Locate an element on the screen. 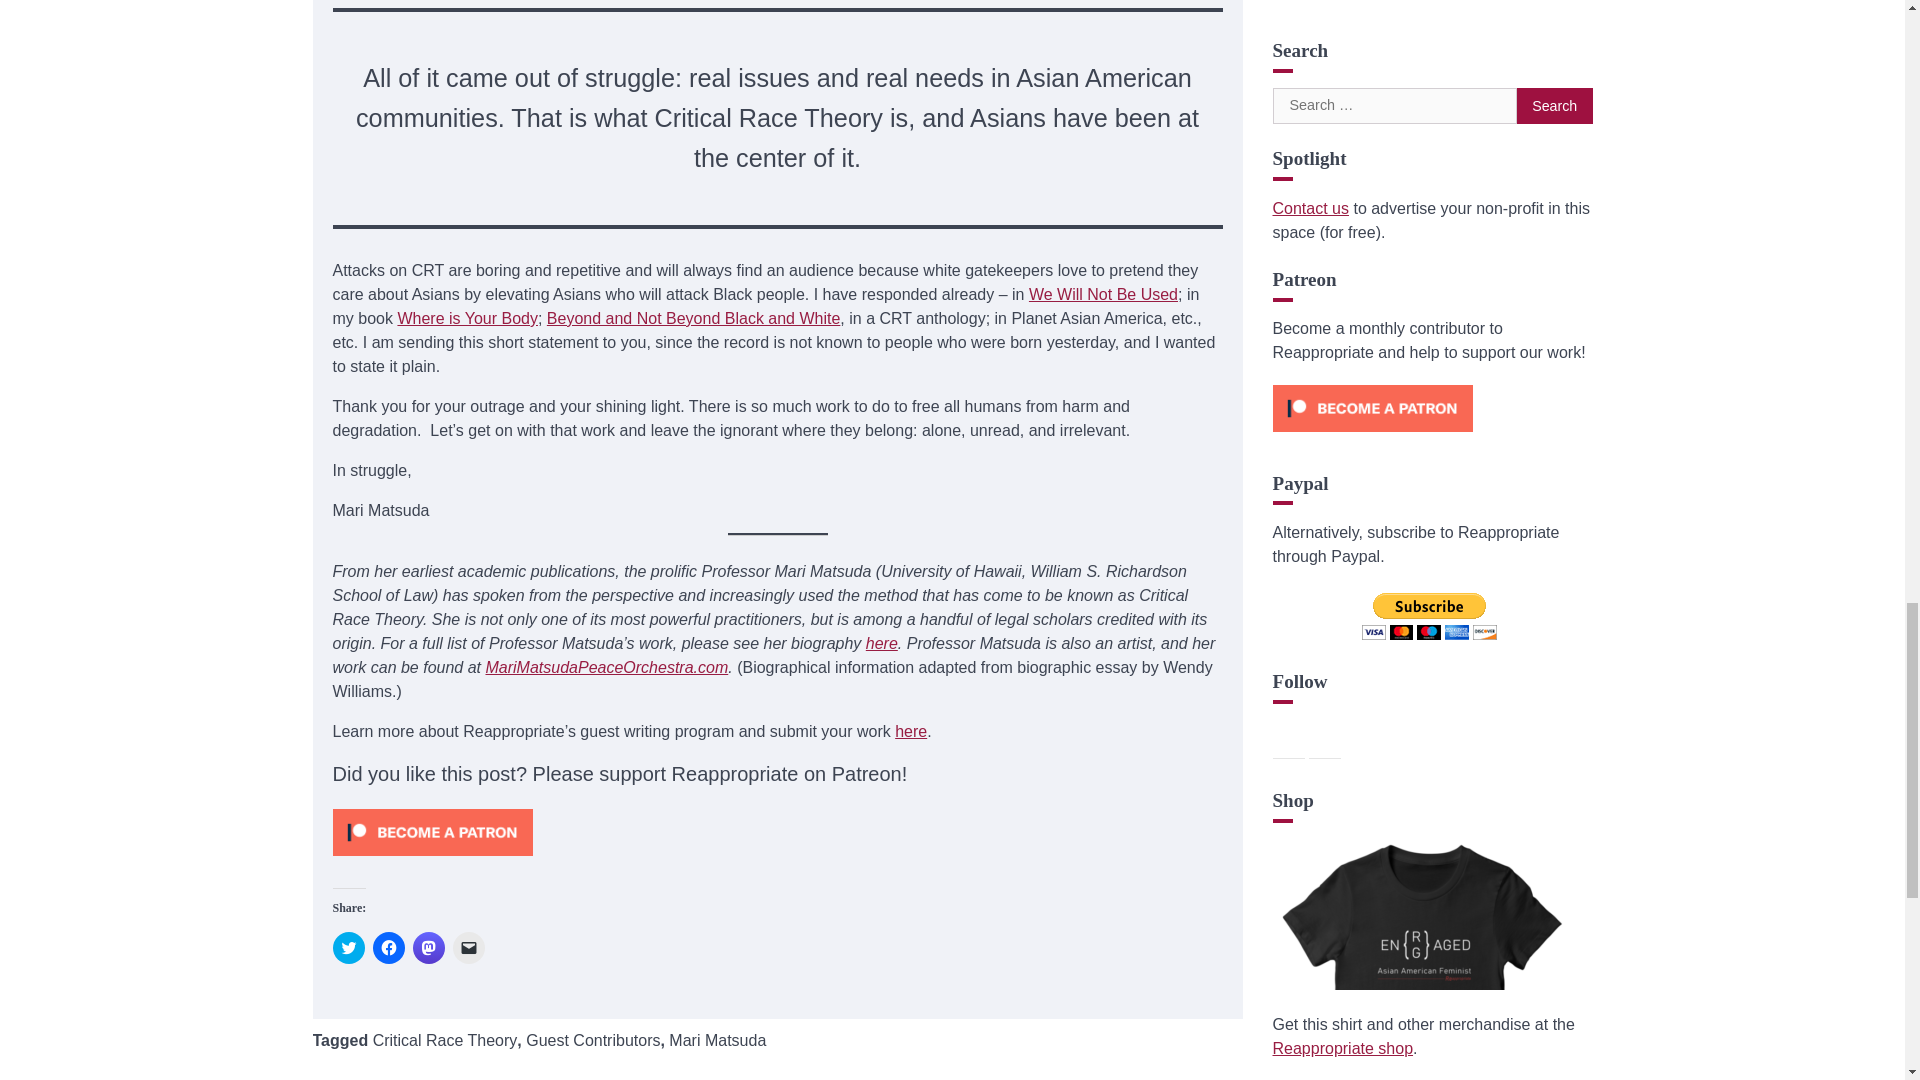 This screenshot has height=1080, width=1920. Click to share on Twitter is located at coordinates (348, 948).